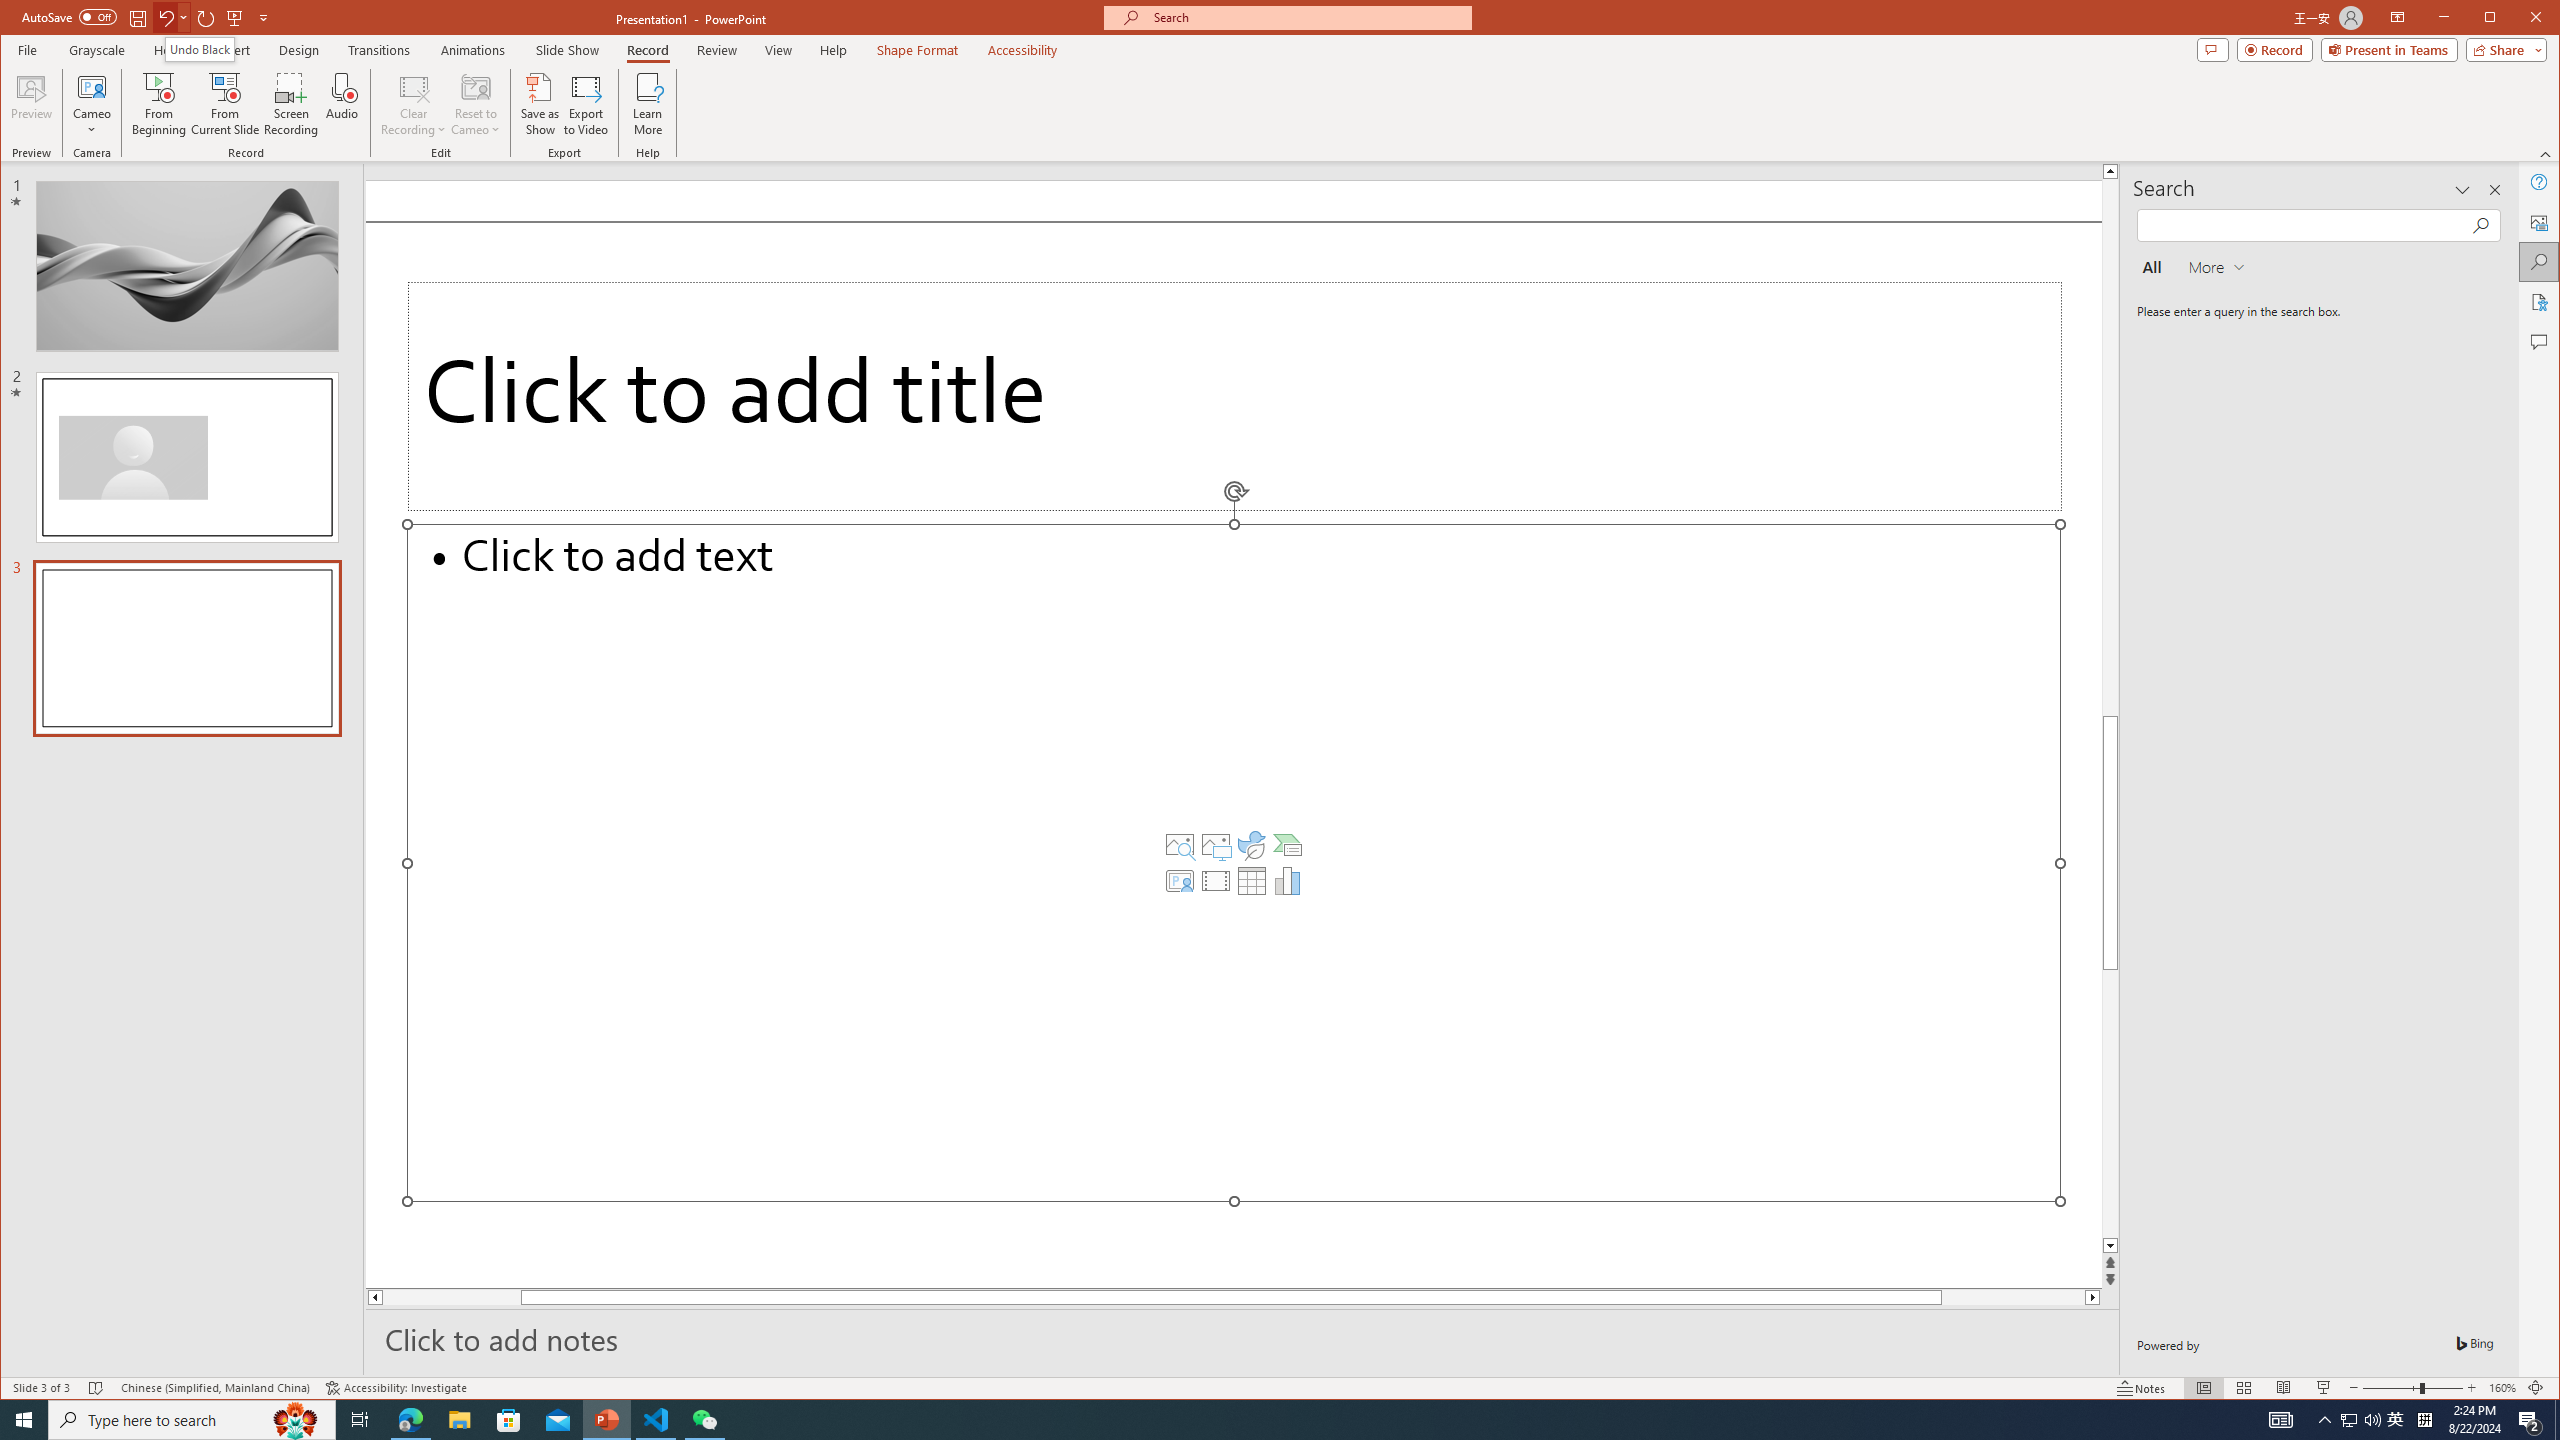 The height and width of the screenshot is (1440, 2560). What do you see at coordinates (186, 648) in the screenshot?
I see `Slide` at bounding box center [186, 648].